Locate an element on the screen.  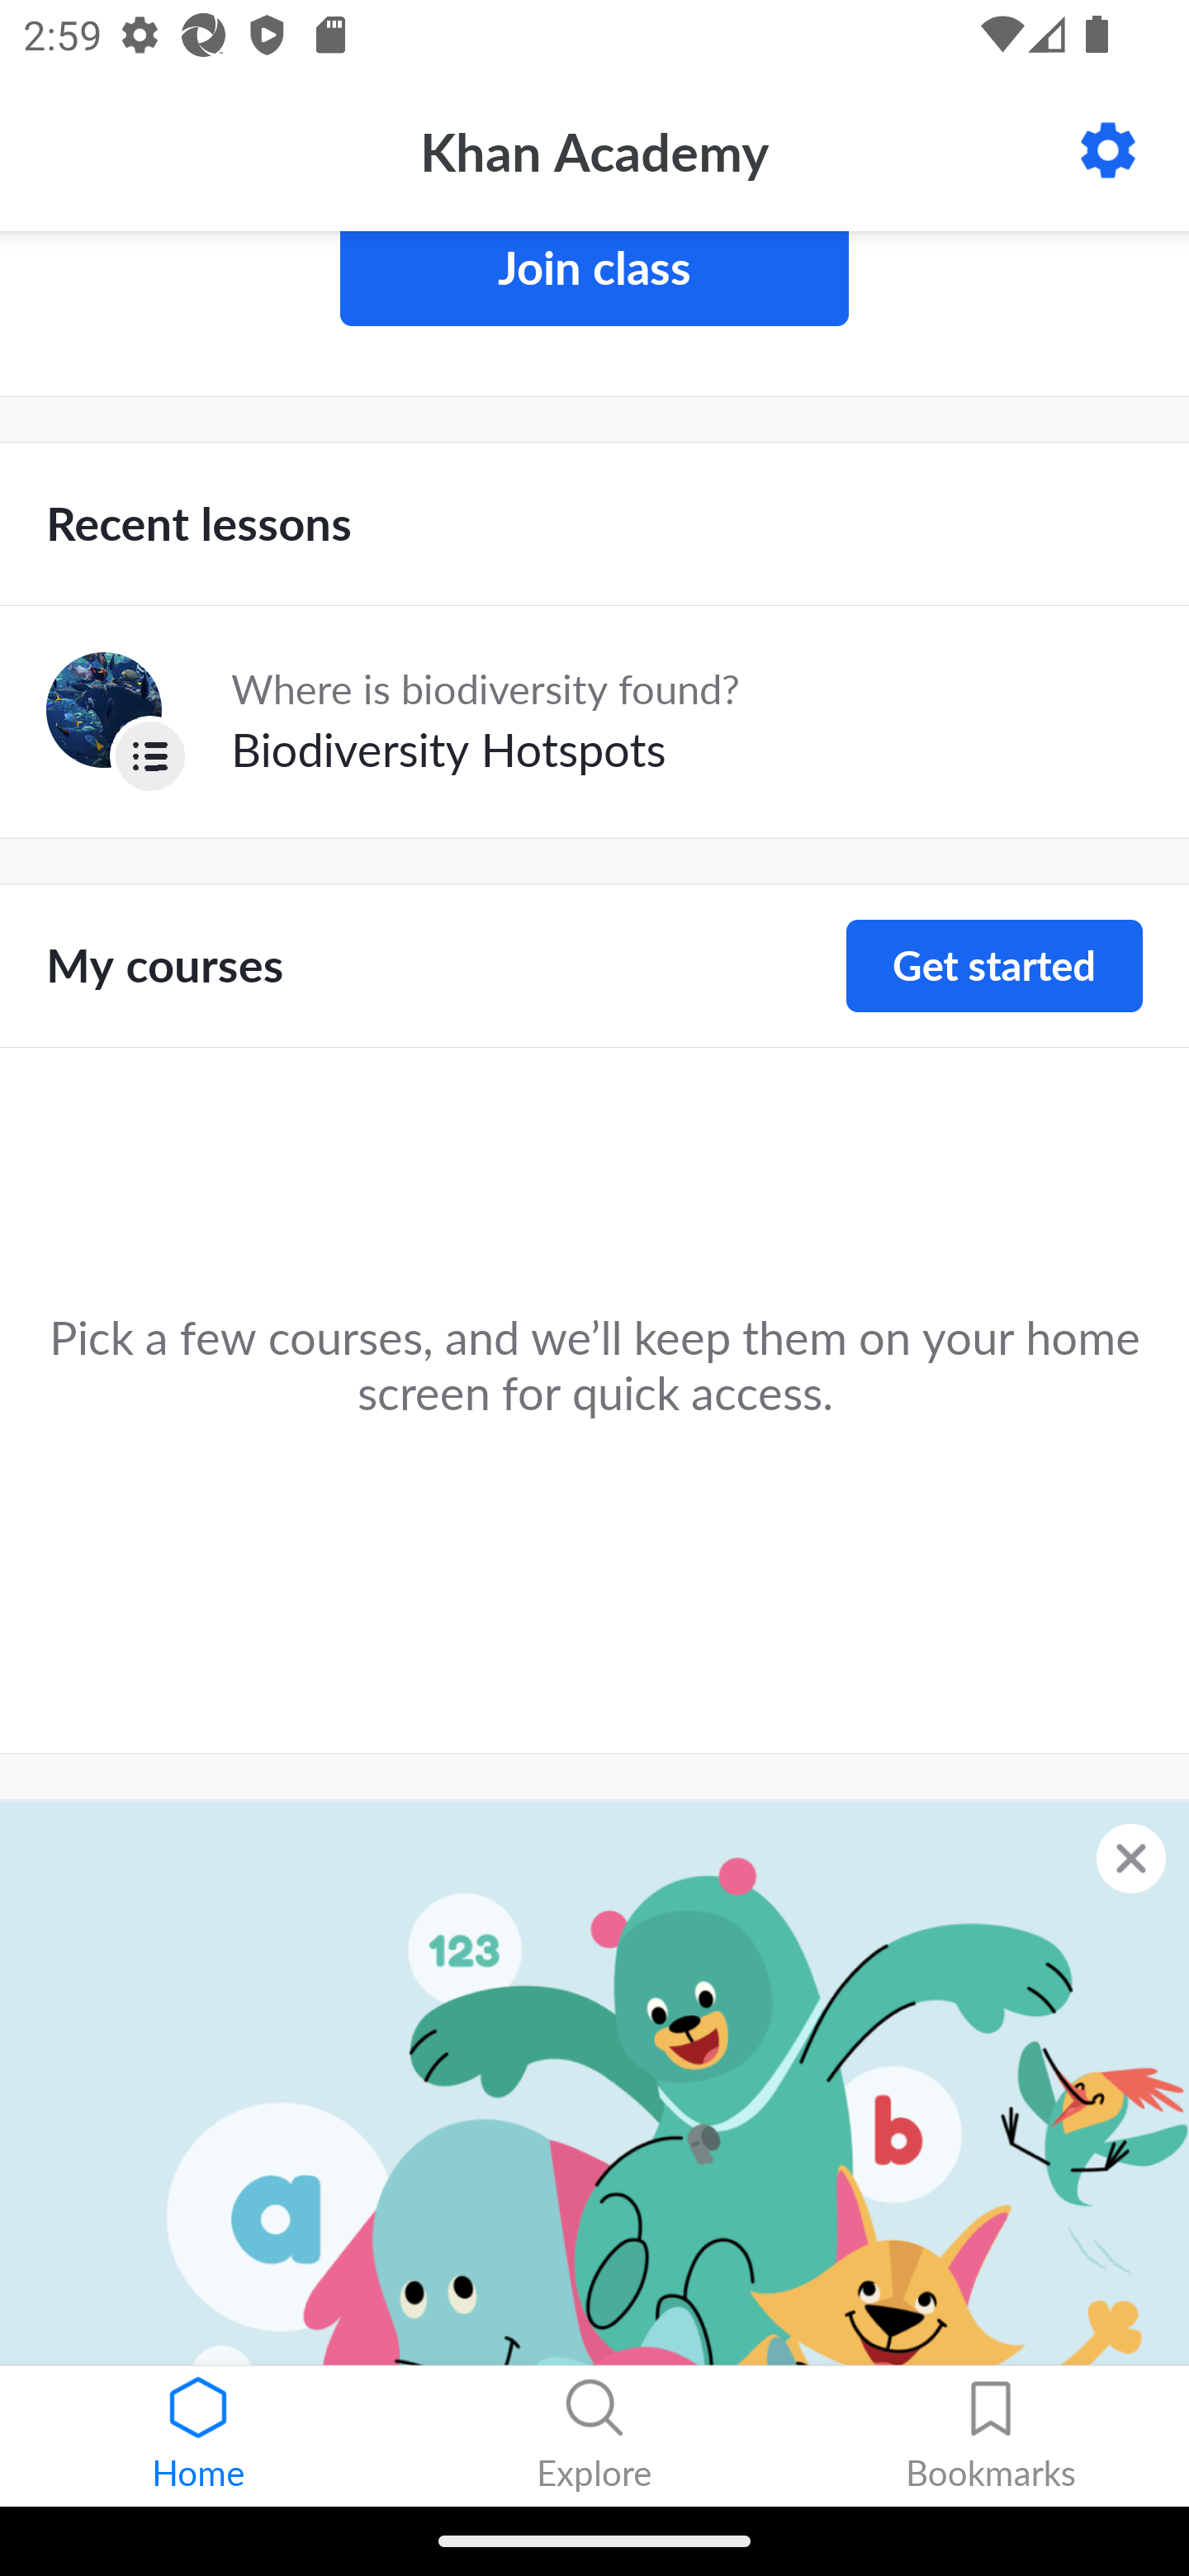
Settings is located at coordinates (1108, 150).